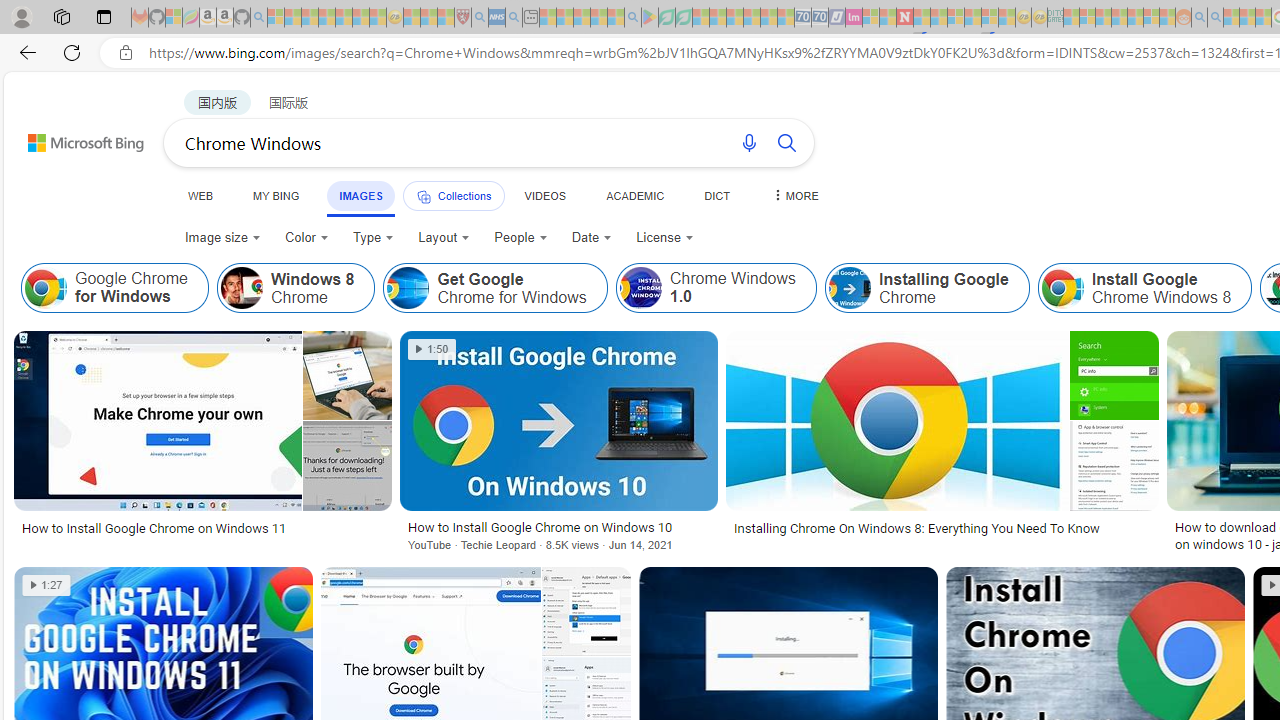  Describe the element at coordinates (276, 195) in the screenshot. I see `MY BING` at that location.